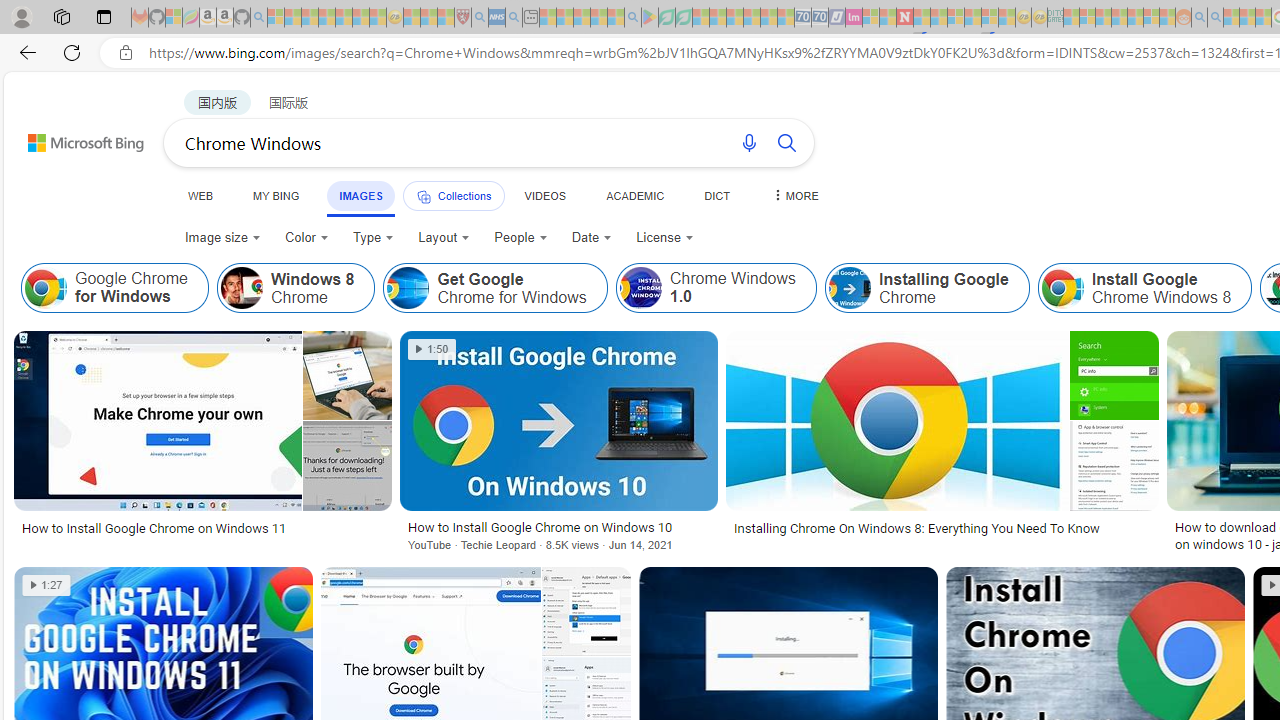  Describe the element at coordinates (276, 195) in the screenshot. I see `MY BING` at that location.